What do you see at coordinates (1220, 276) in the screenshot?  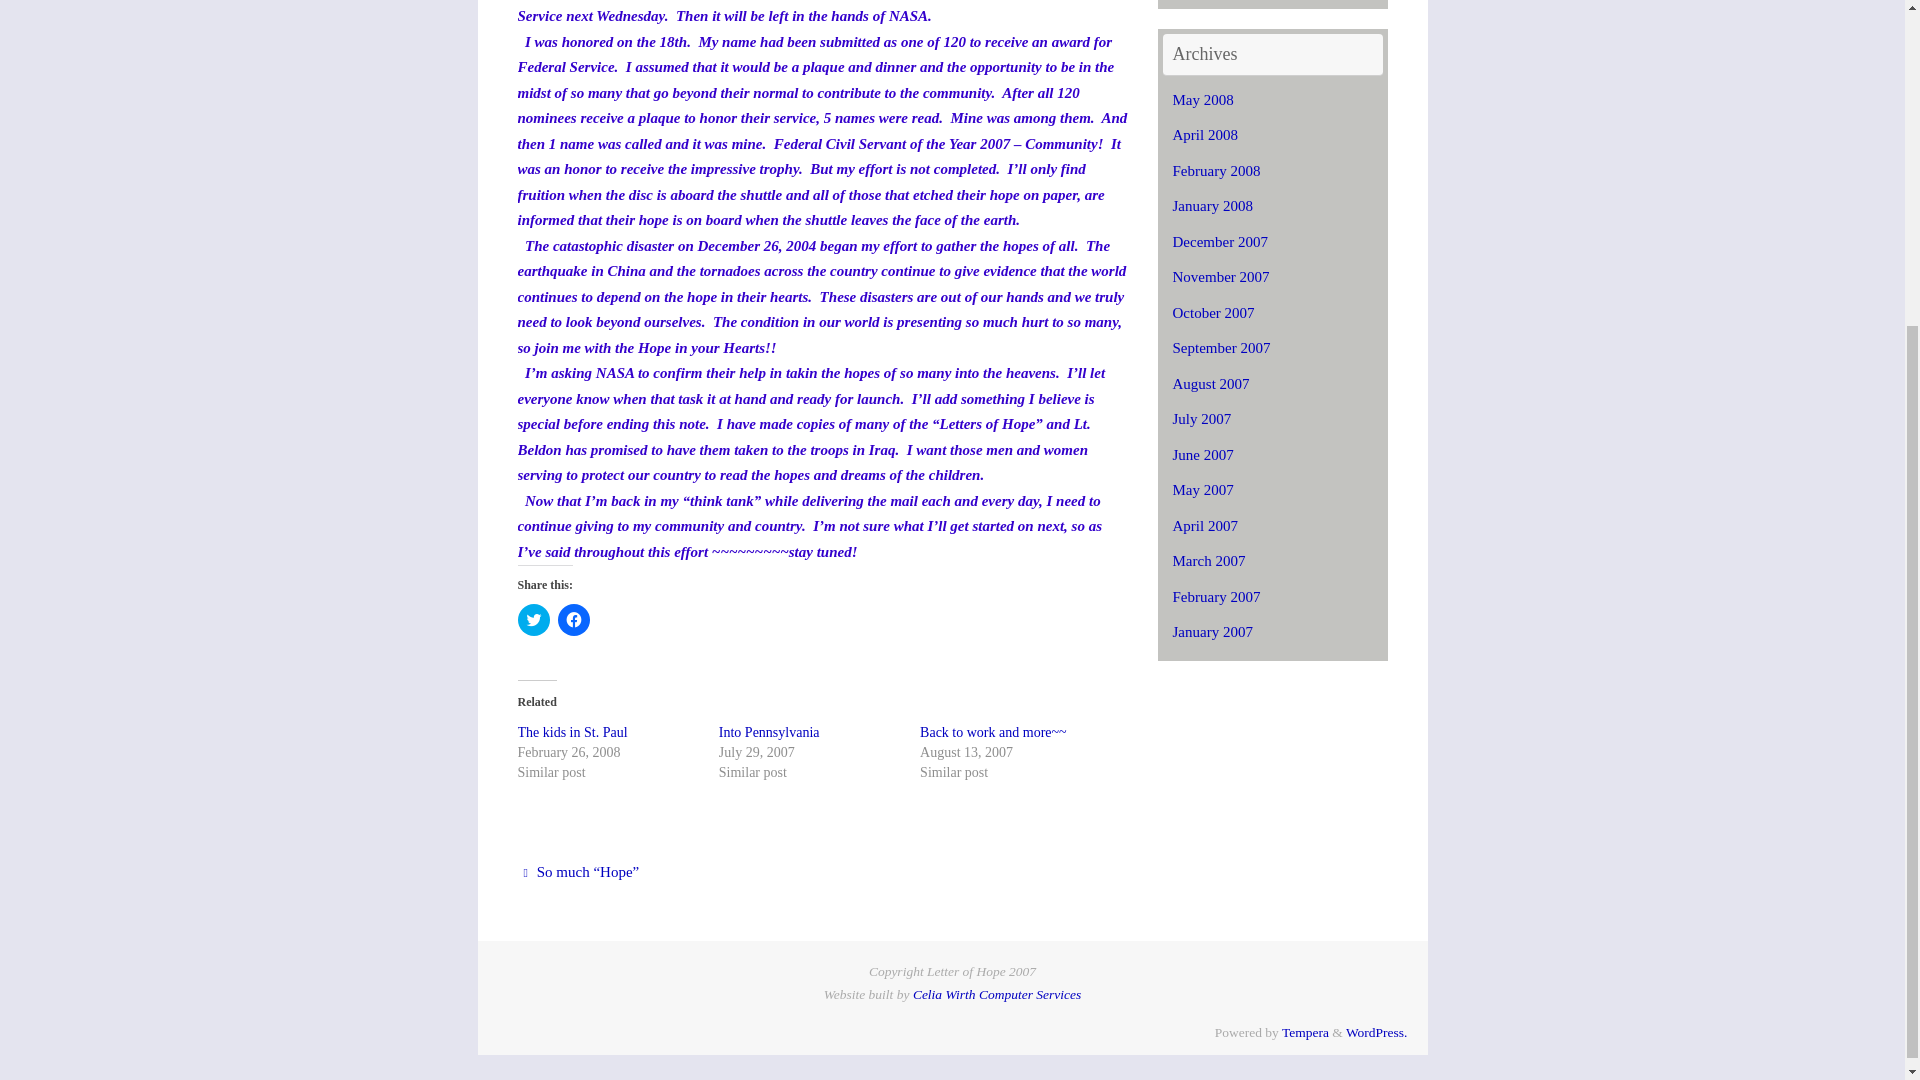 I see `November 2007` at bounding box center [1220, 276].